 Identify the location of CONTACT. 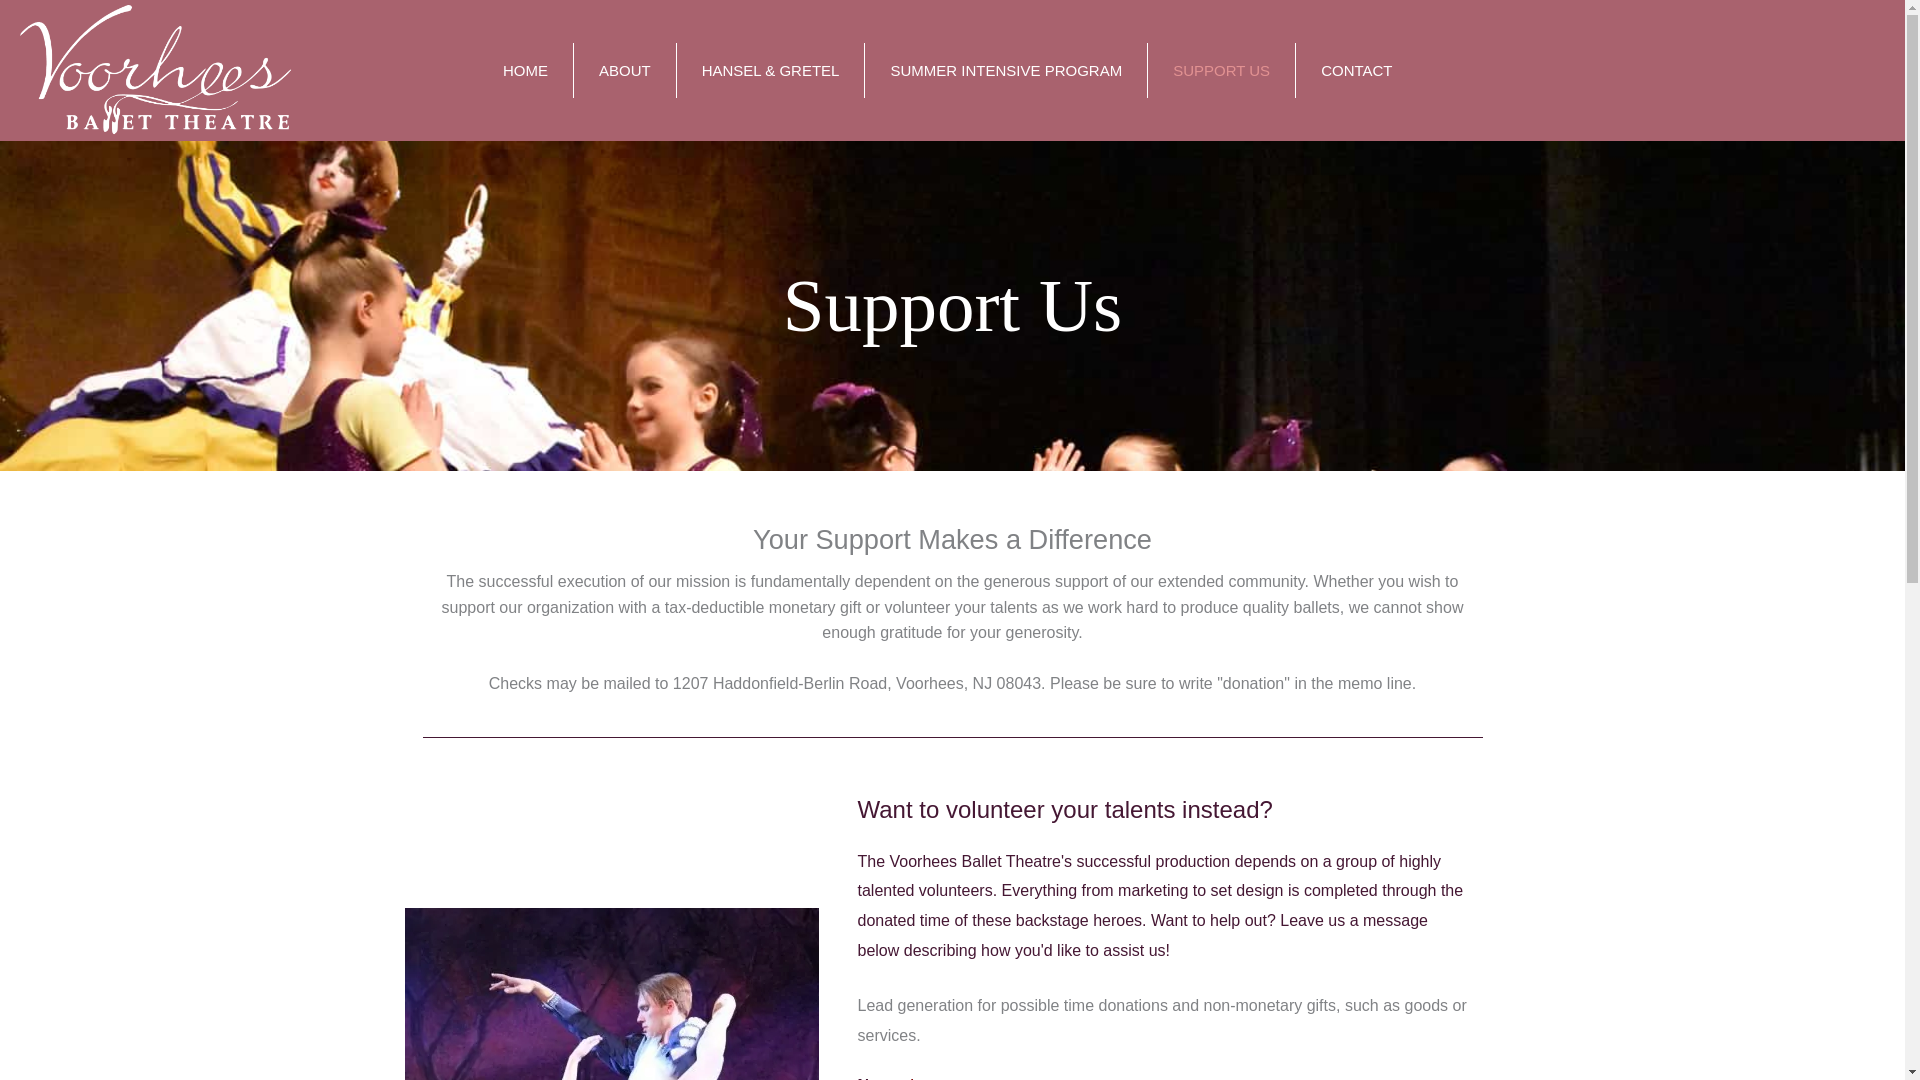
(1356, 71).